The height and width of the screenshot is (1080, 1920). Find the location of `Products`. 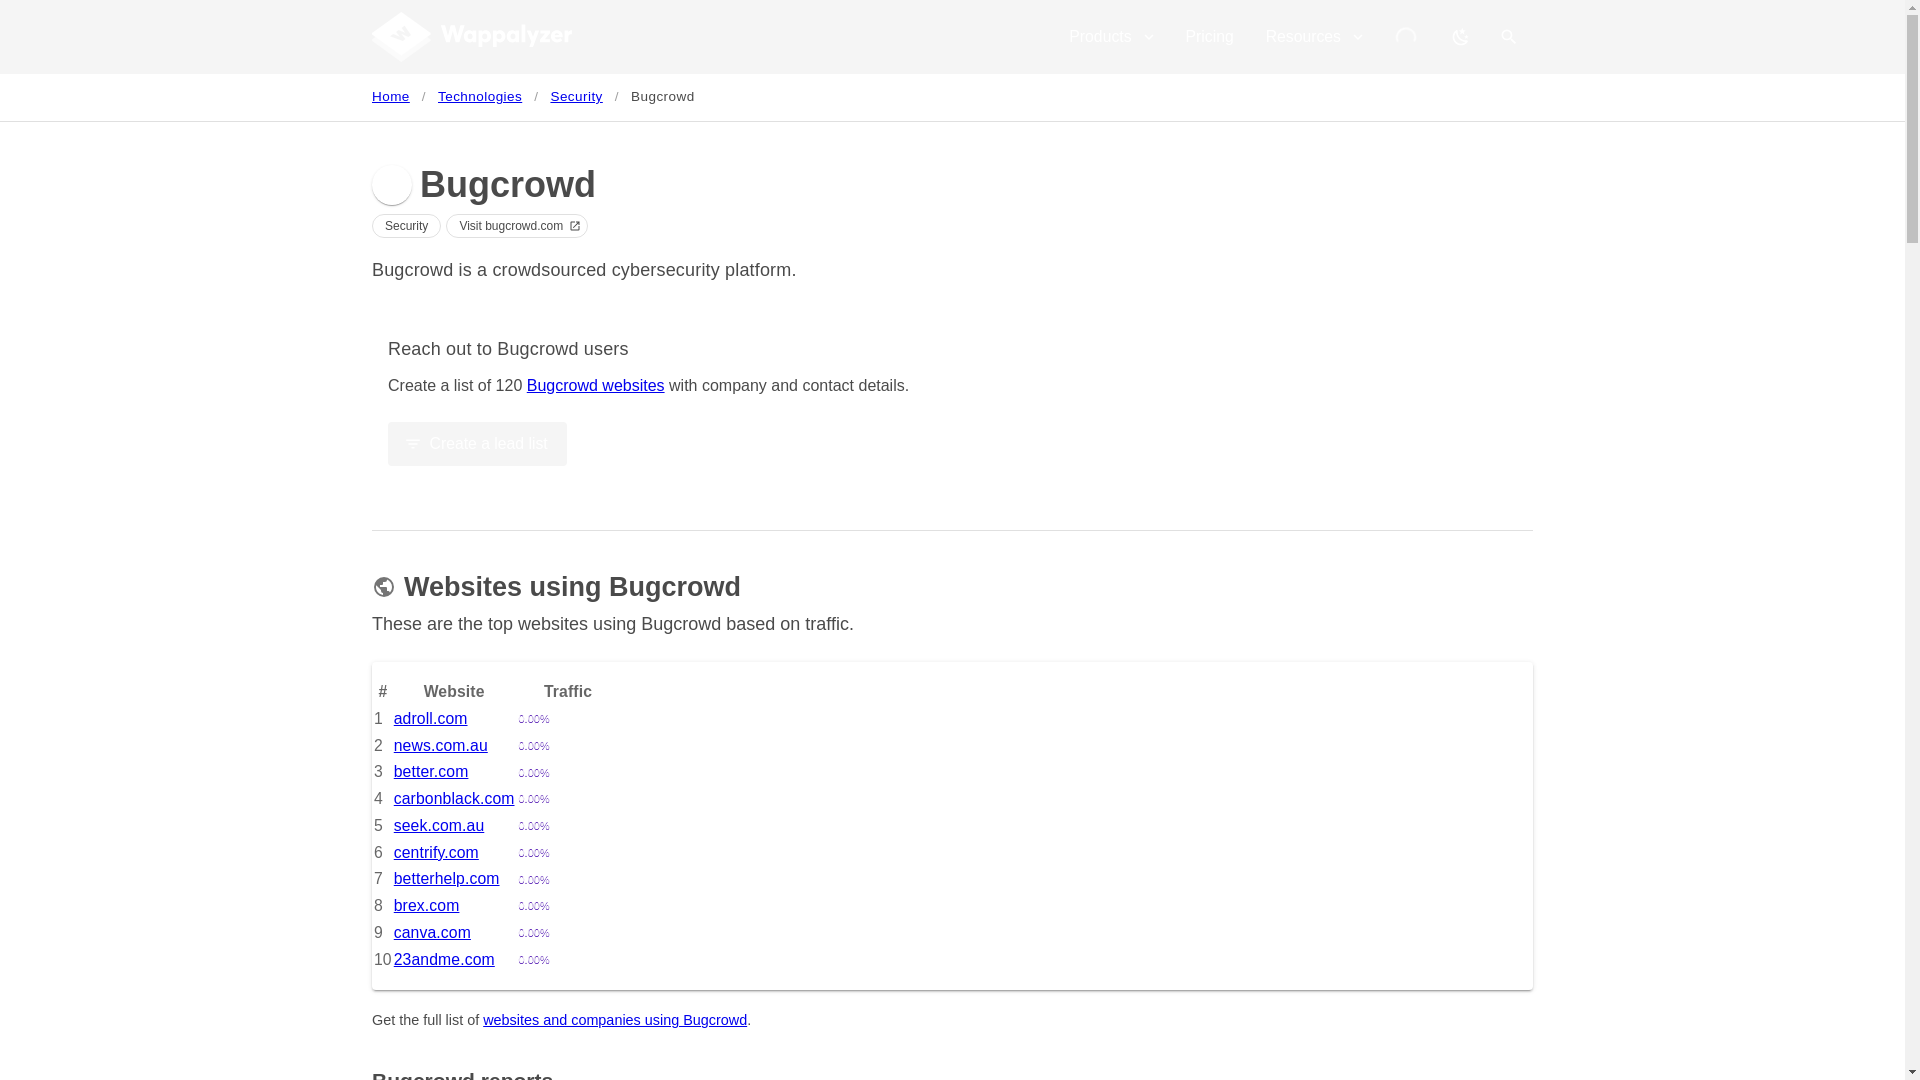

Products is located at coordinates (1110, 37).